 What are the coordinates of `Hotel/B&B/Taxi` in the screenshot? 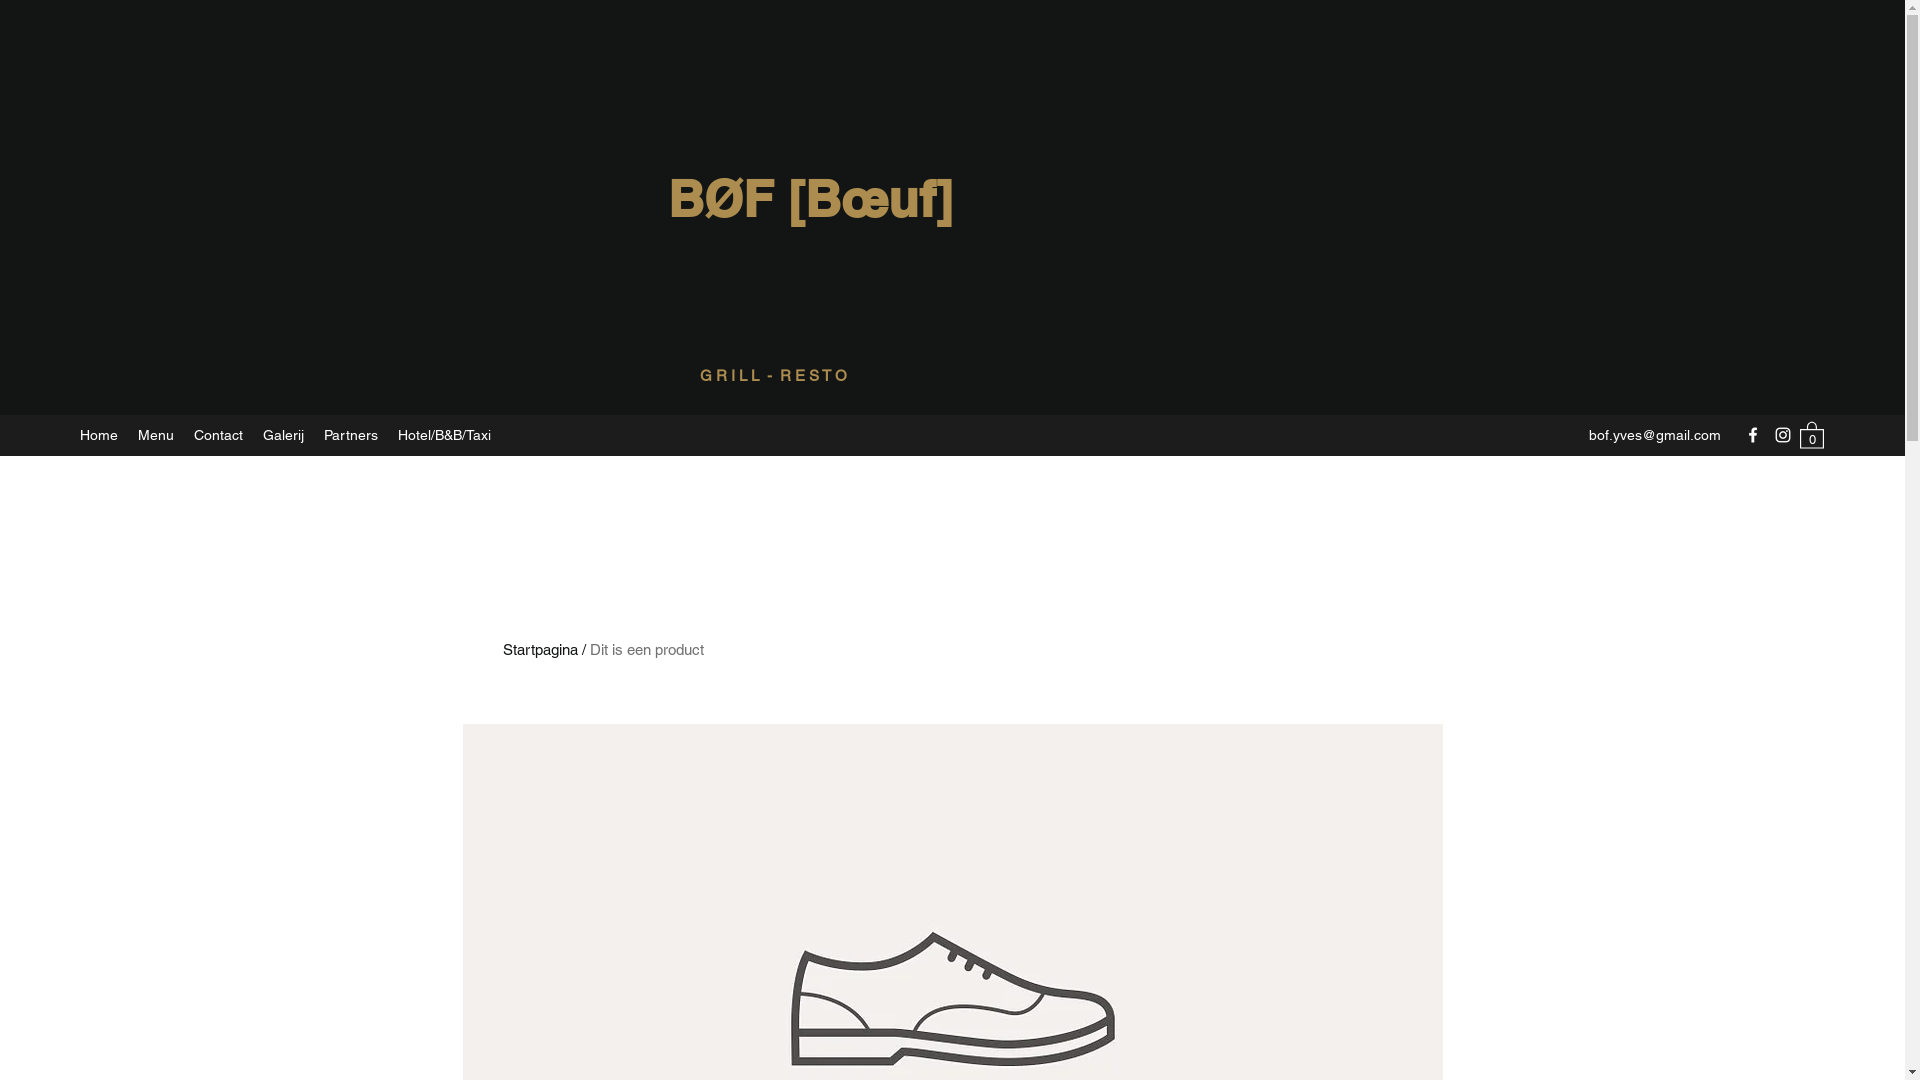 It's located at (444, 436).